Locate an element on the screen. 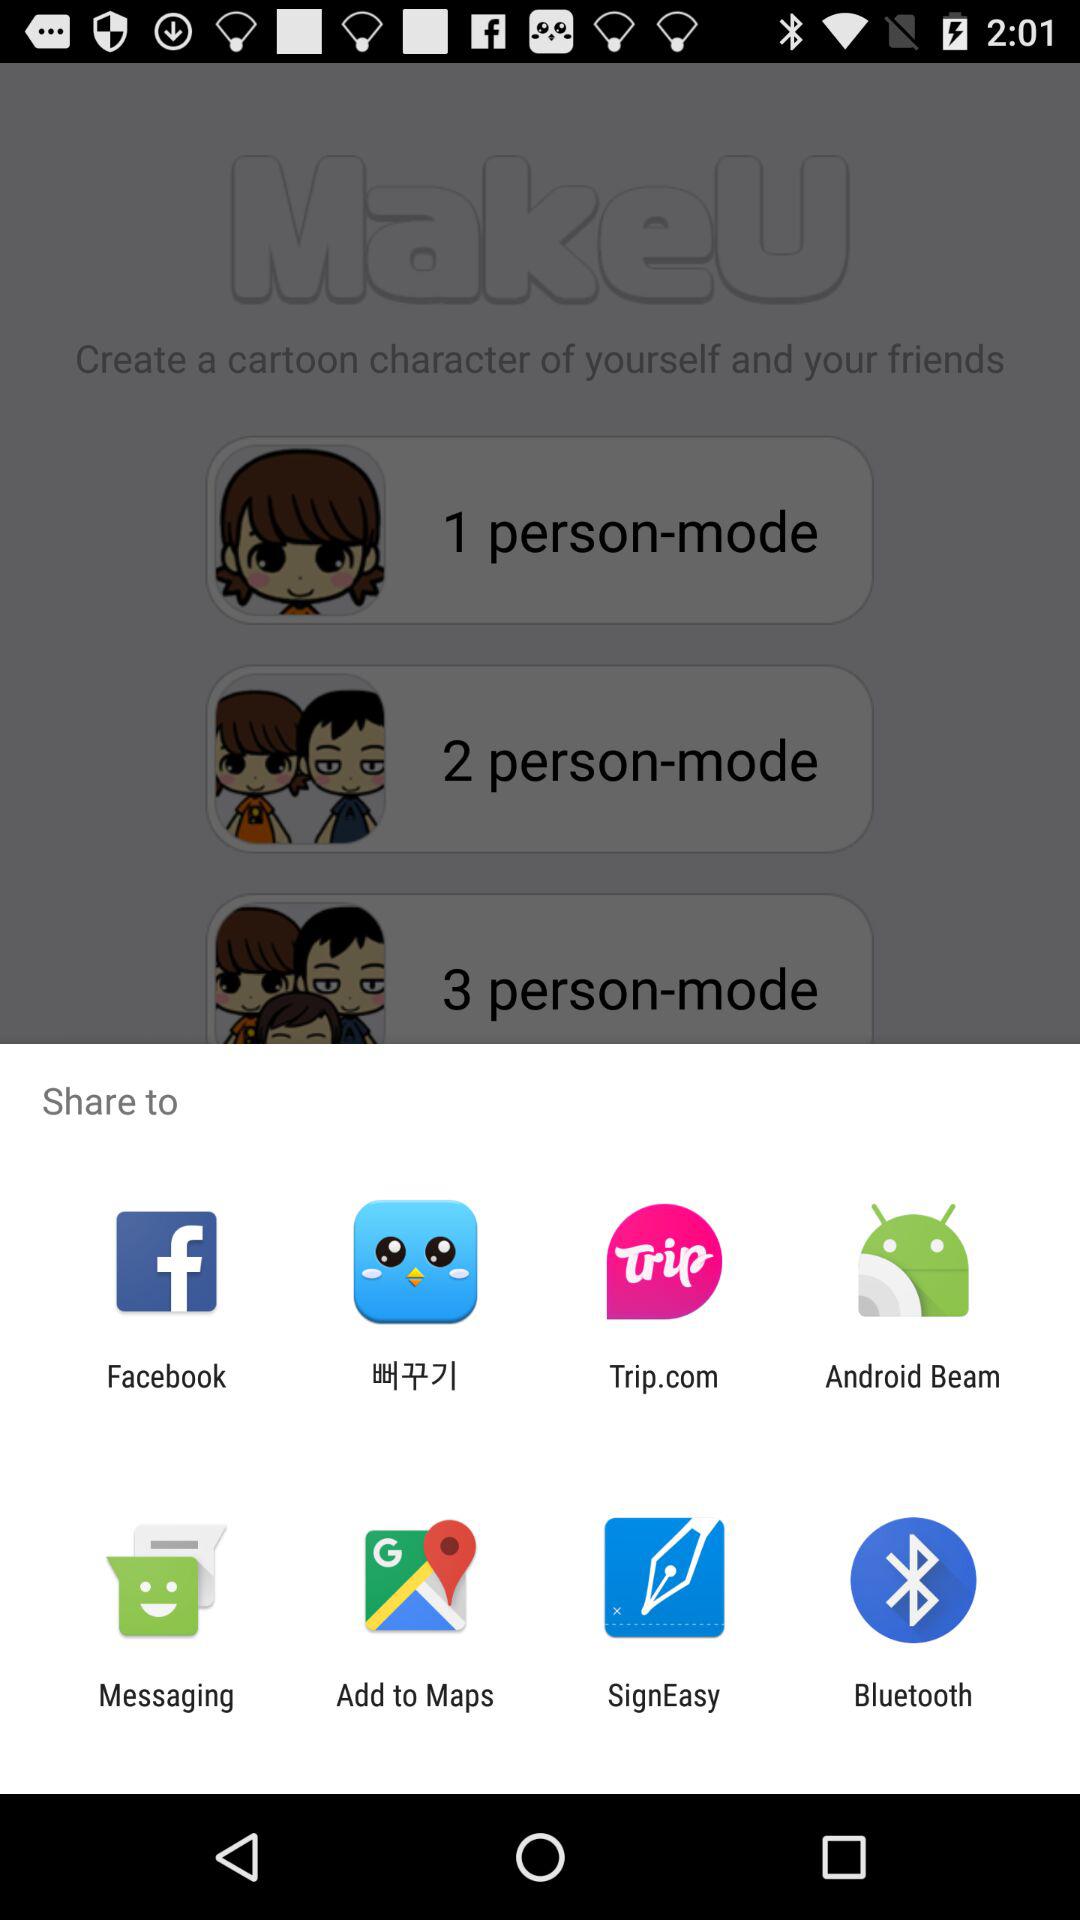 Image resolution: width=1080 pixels, height=1920 pixels. open the app next to the add to maps app is located at coordinates (664, 1712).